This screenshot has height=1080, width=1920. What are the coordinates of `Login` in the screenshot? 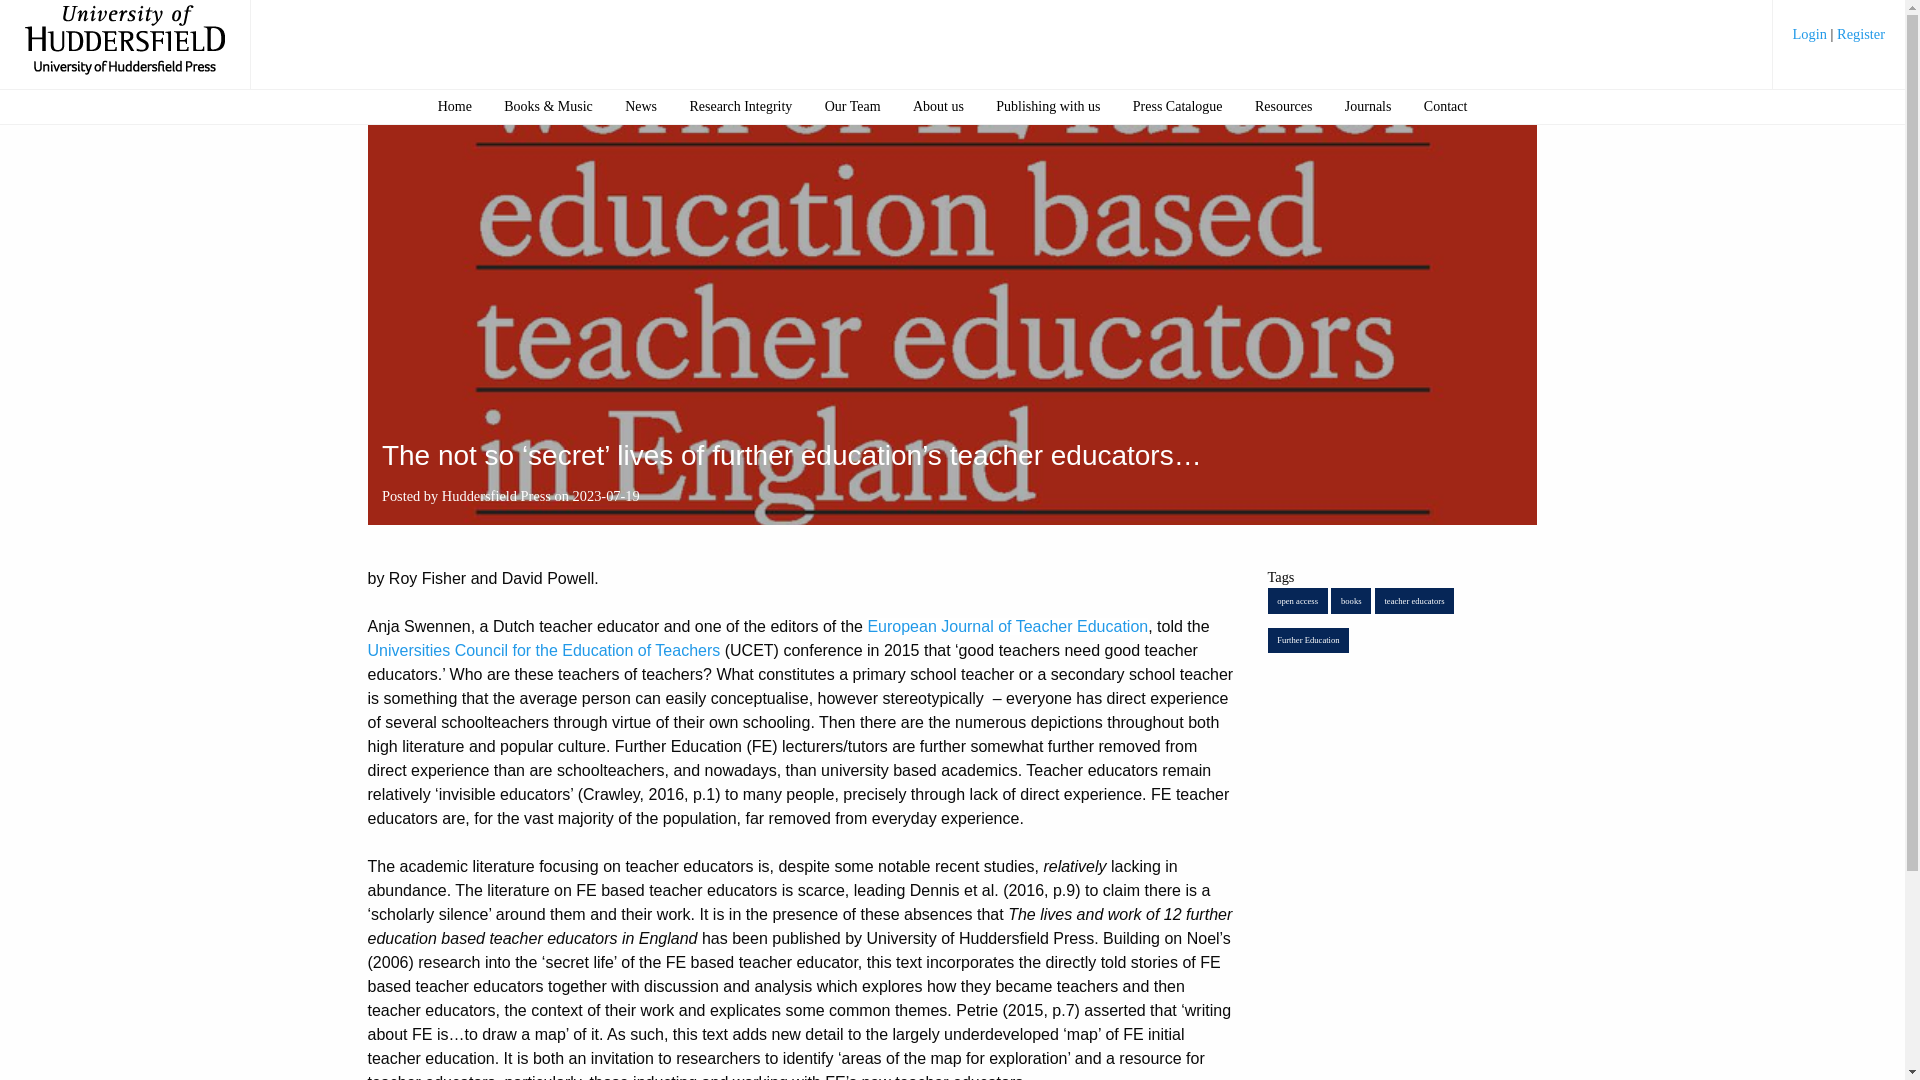 It's located at (1812, 34).